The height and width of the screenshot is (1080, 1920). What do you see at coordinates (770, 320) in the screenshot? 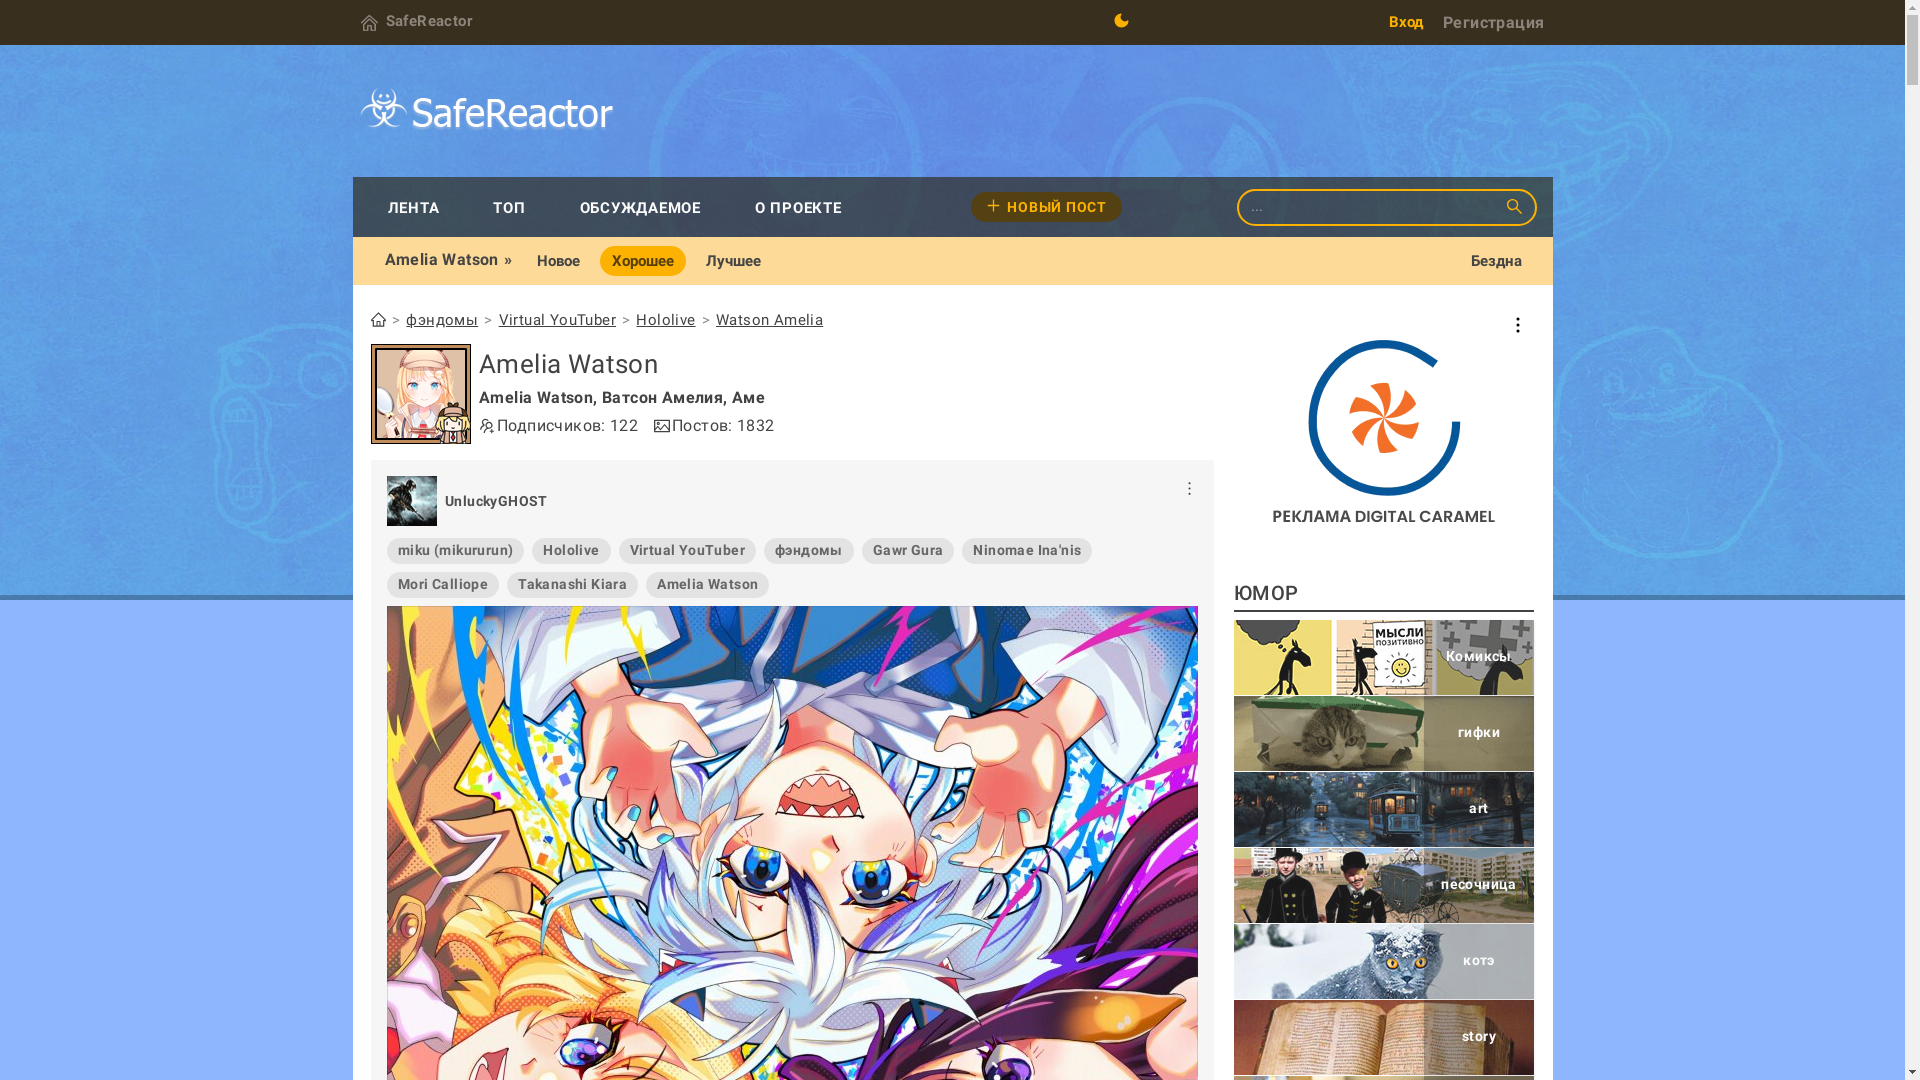
I see `Watson Amelia` at bounding box center [770, 320].